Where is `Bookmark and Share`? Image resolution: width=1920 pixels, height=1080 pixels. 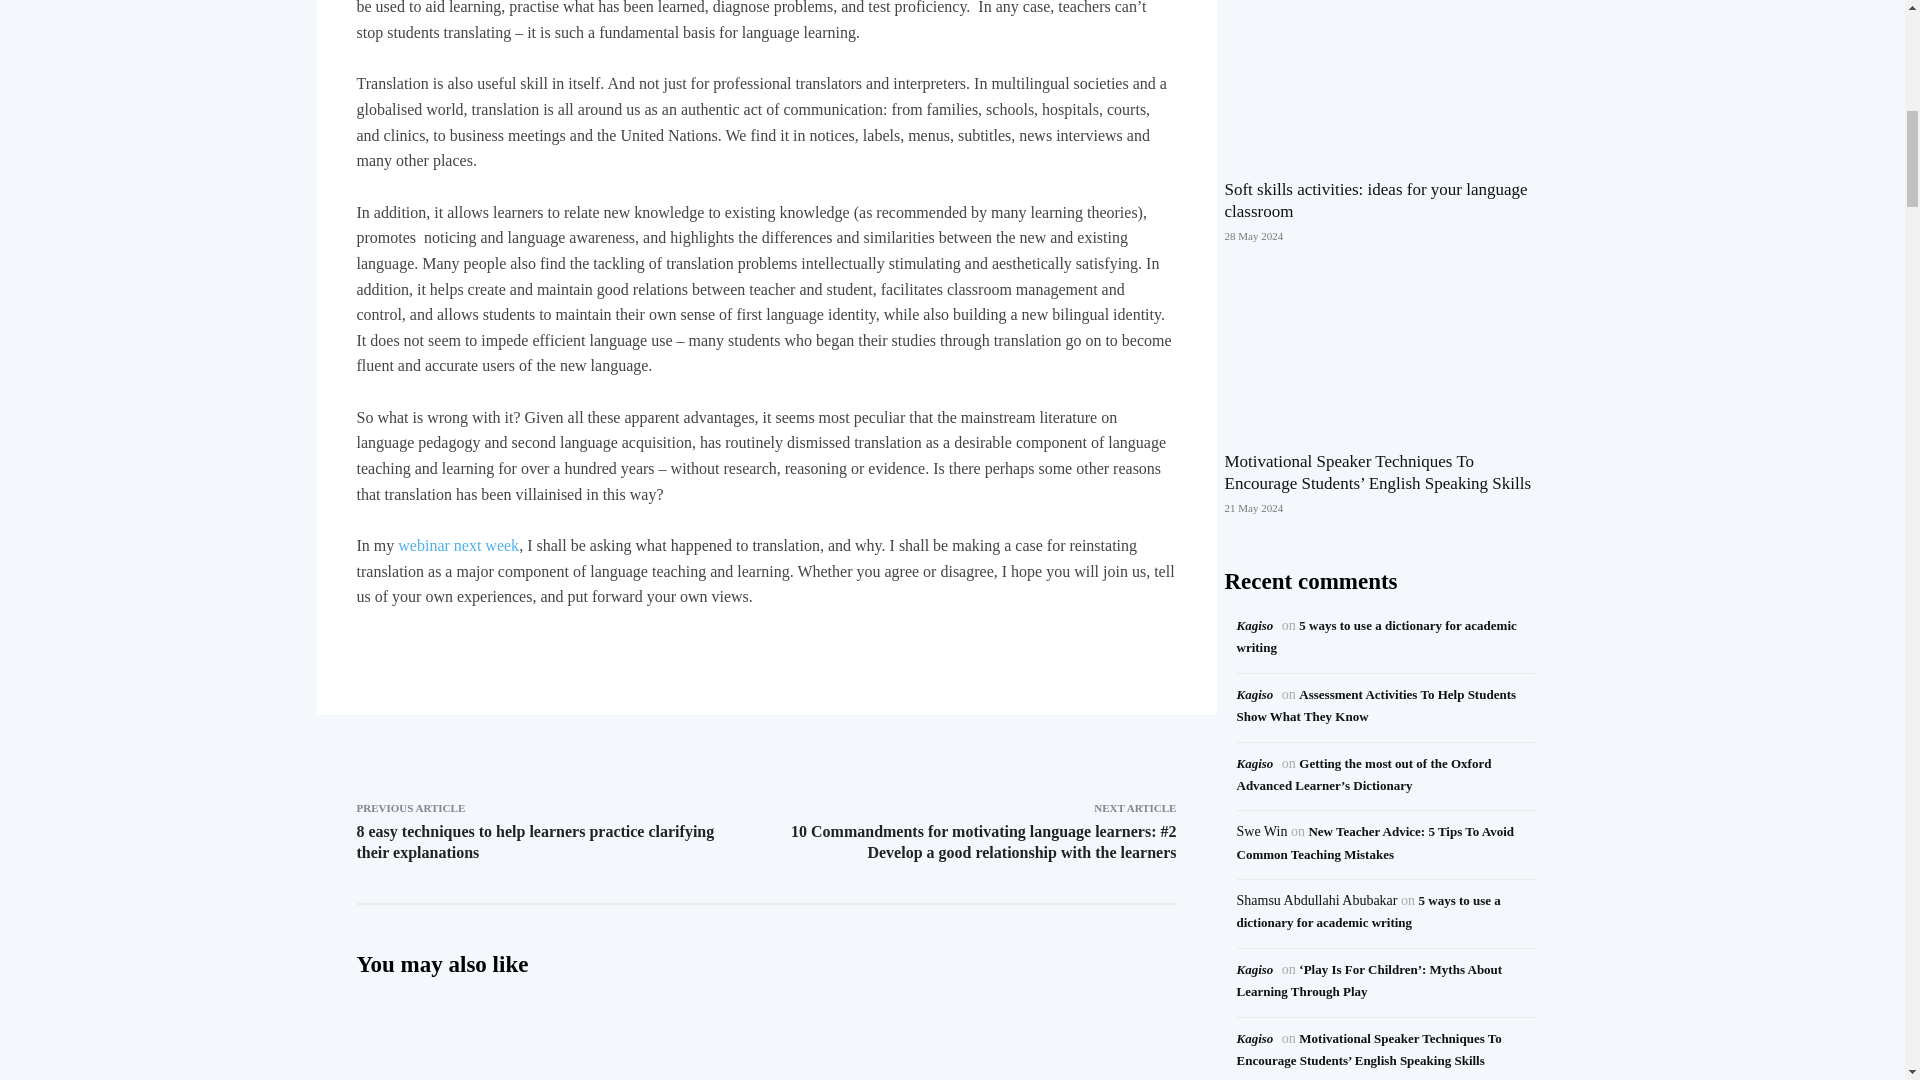 Bookmark and Share is located at coordinates (765, 644).